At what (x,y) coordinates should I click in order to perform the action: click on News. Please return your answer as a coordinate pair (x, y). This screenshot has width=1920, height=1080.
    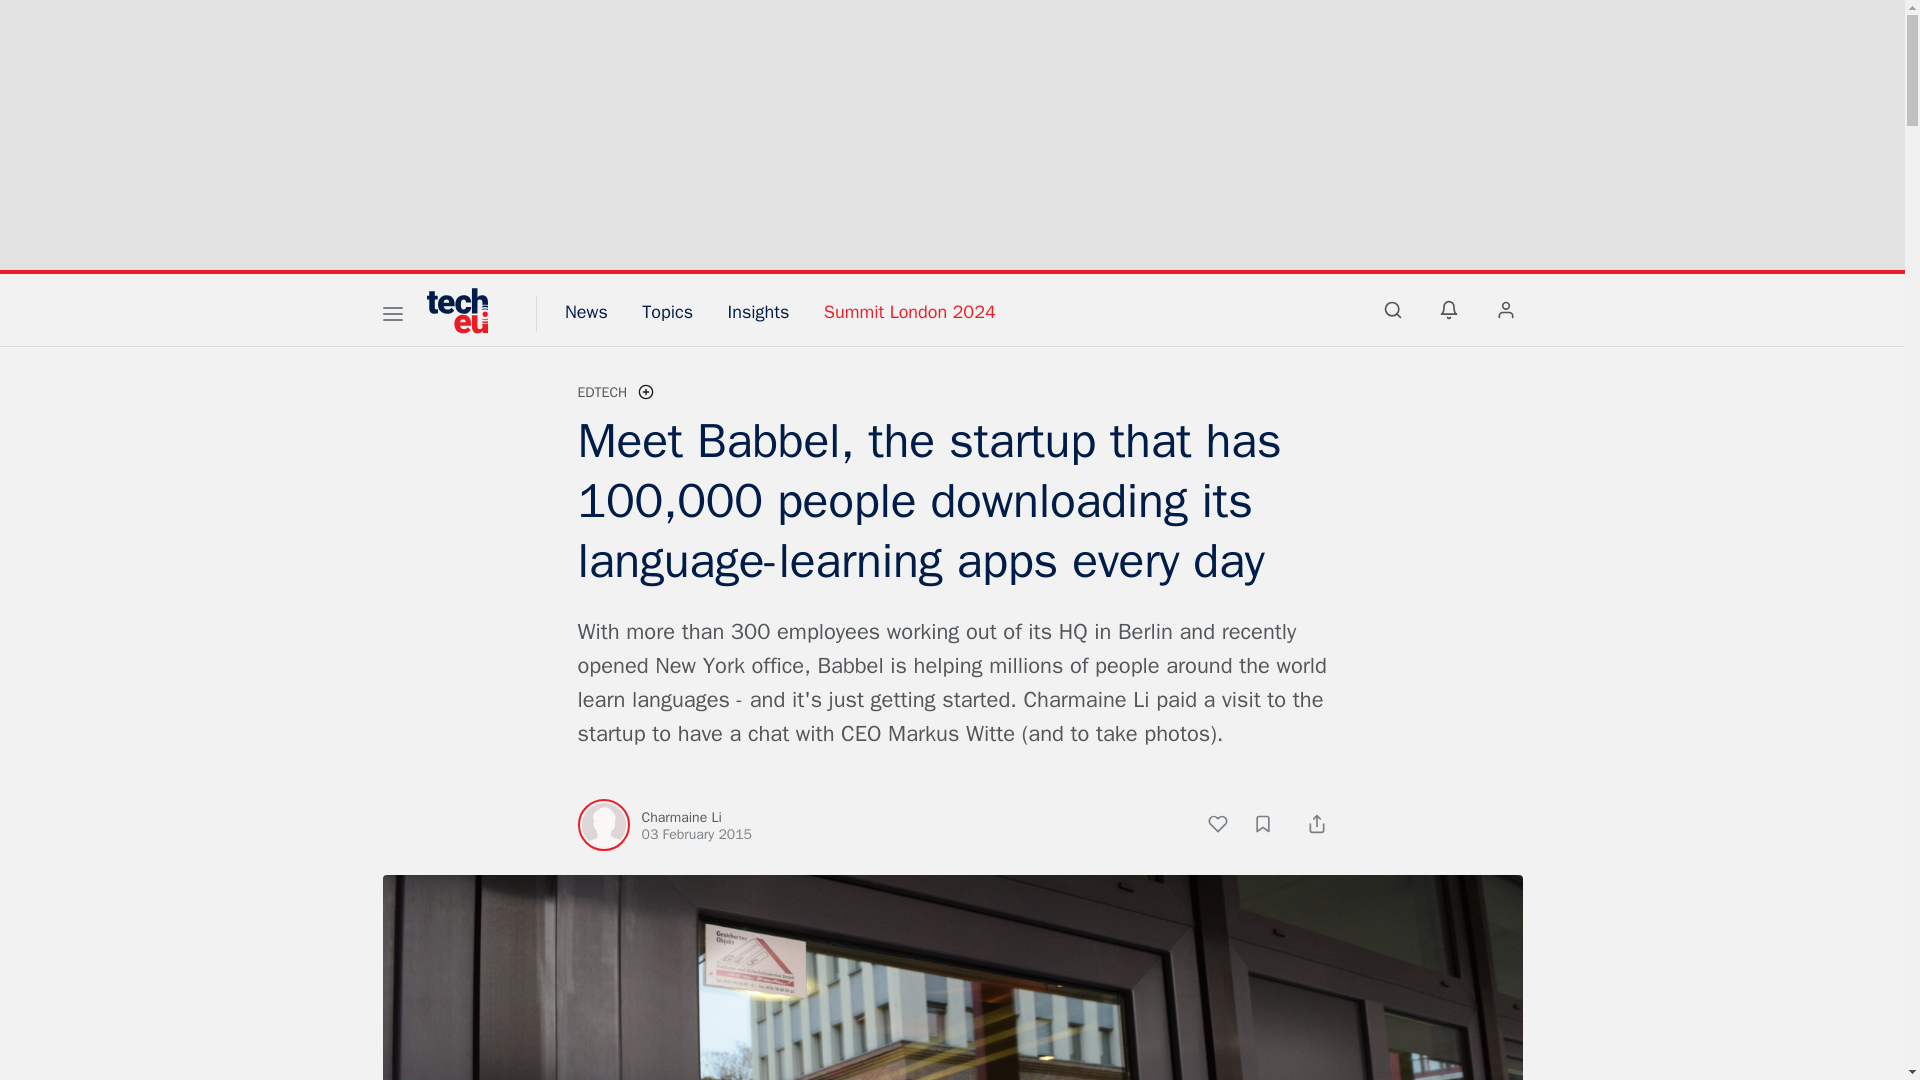
    Looking at the image, I should click on (586, 312).